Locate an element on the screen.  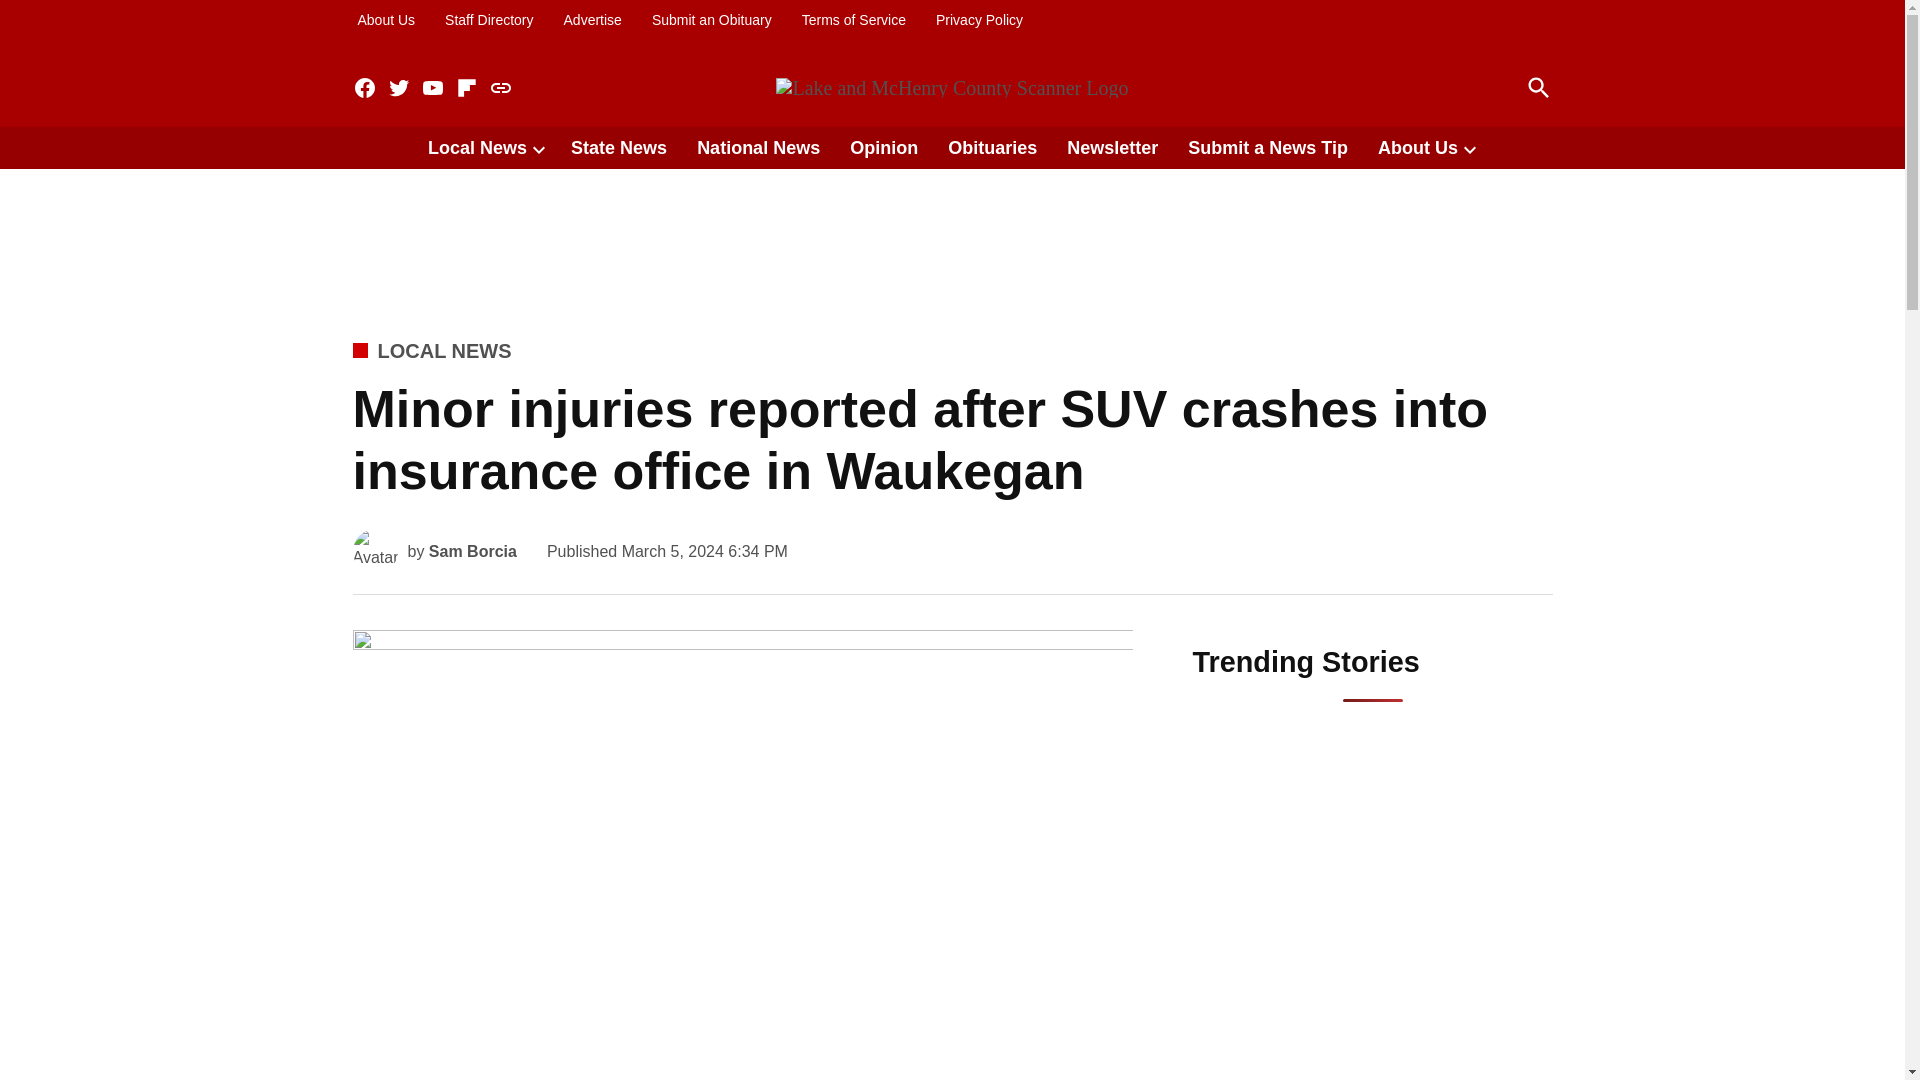
Advertise is located at coordinates (592, 20).